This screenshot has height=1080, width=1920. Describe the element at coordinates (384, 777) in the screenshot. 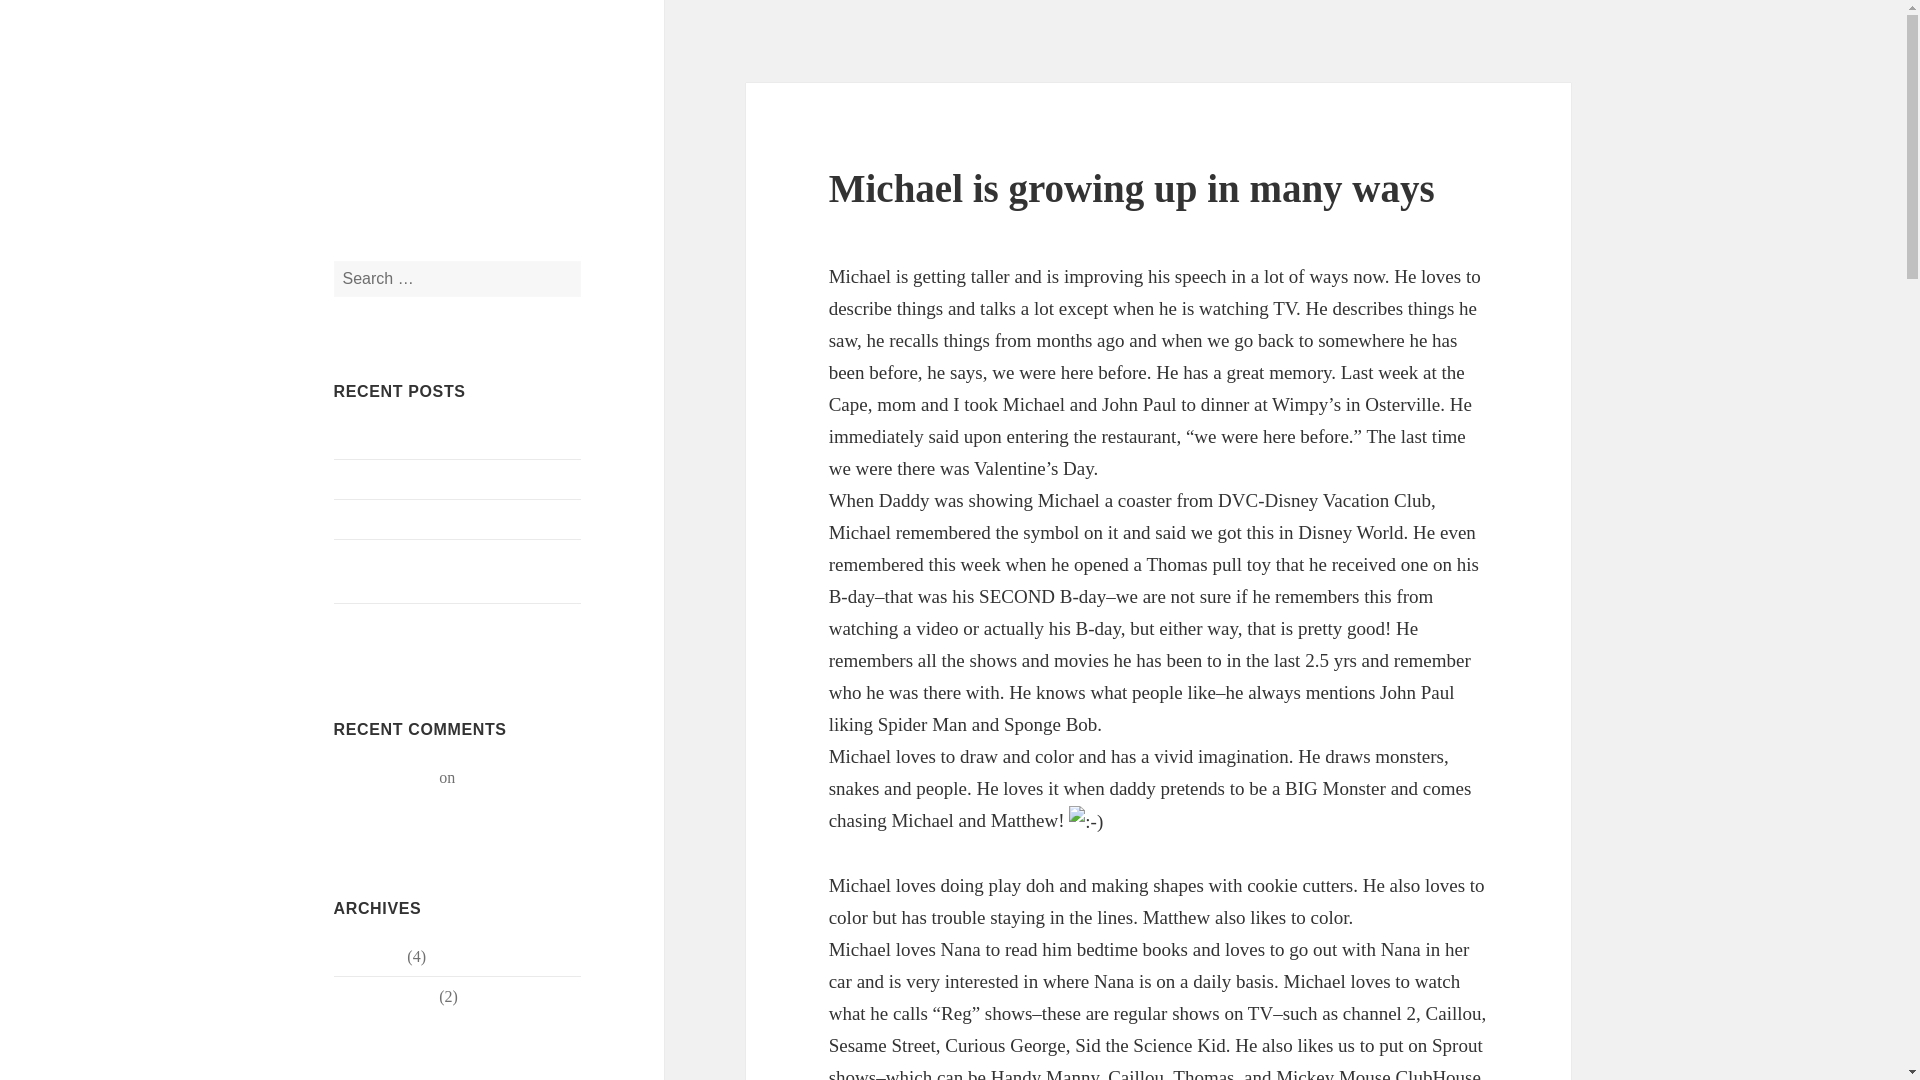

I see `Noel Frascatore` at that location.